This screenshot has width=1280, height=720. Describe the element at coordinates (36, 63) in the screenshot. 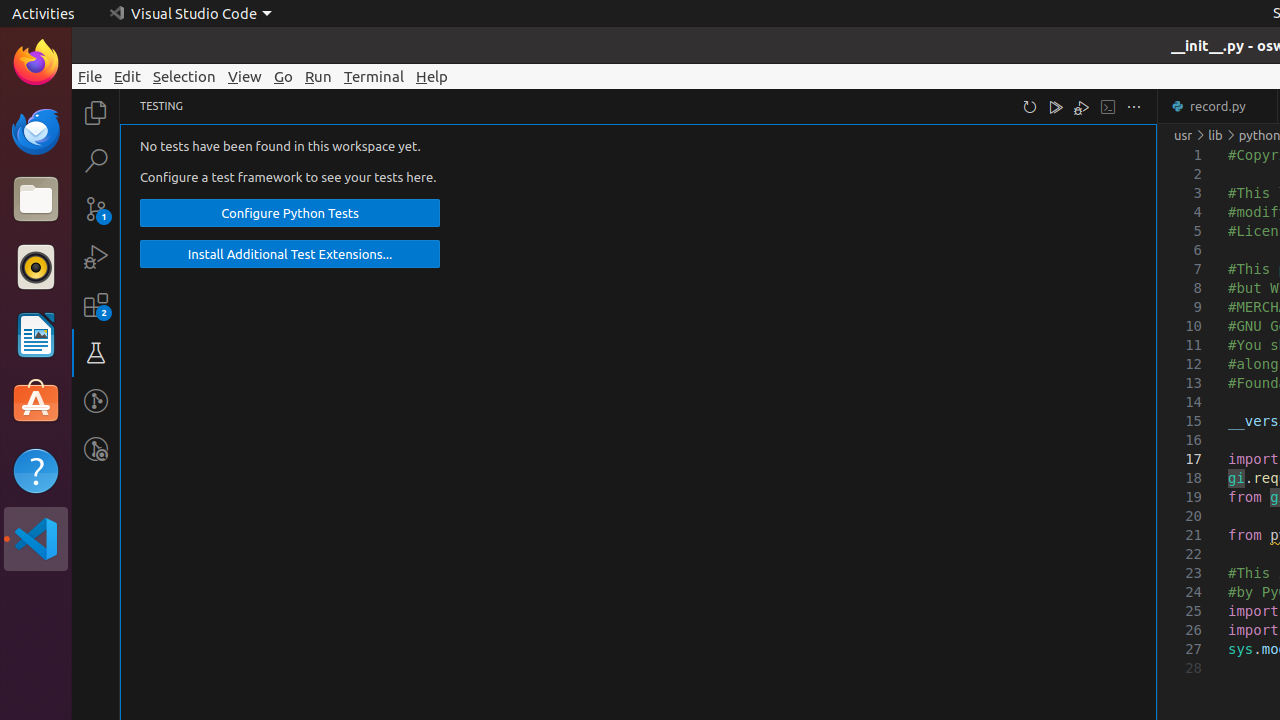

I see `Firefox Web Browser` at that location.